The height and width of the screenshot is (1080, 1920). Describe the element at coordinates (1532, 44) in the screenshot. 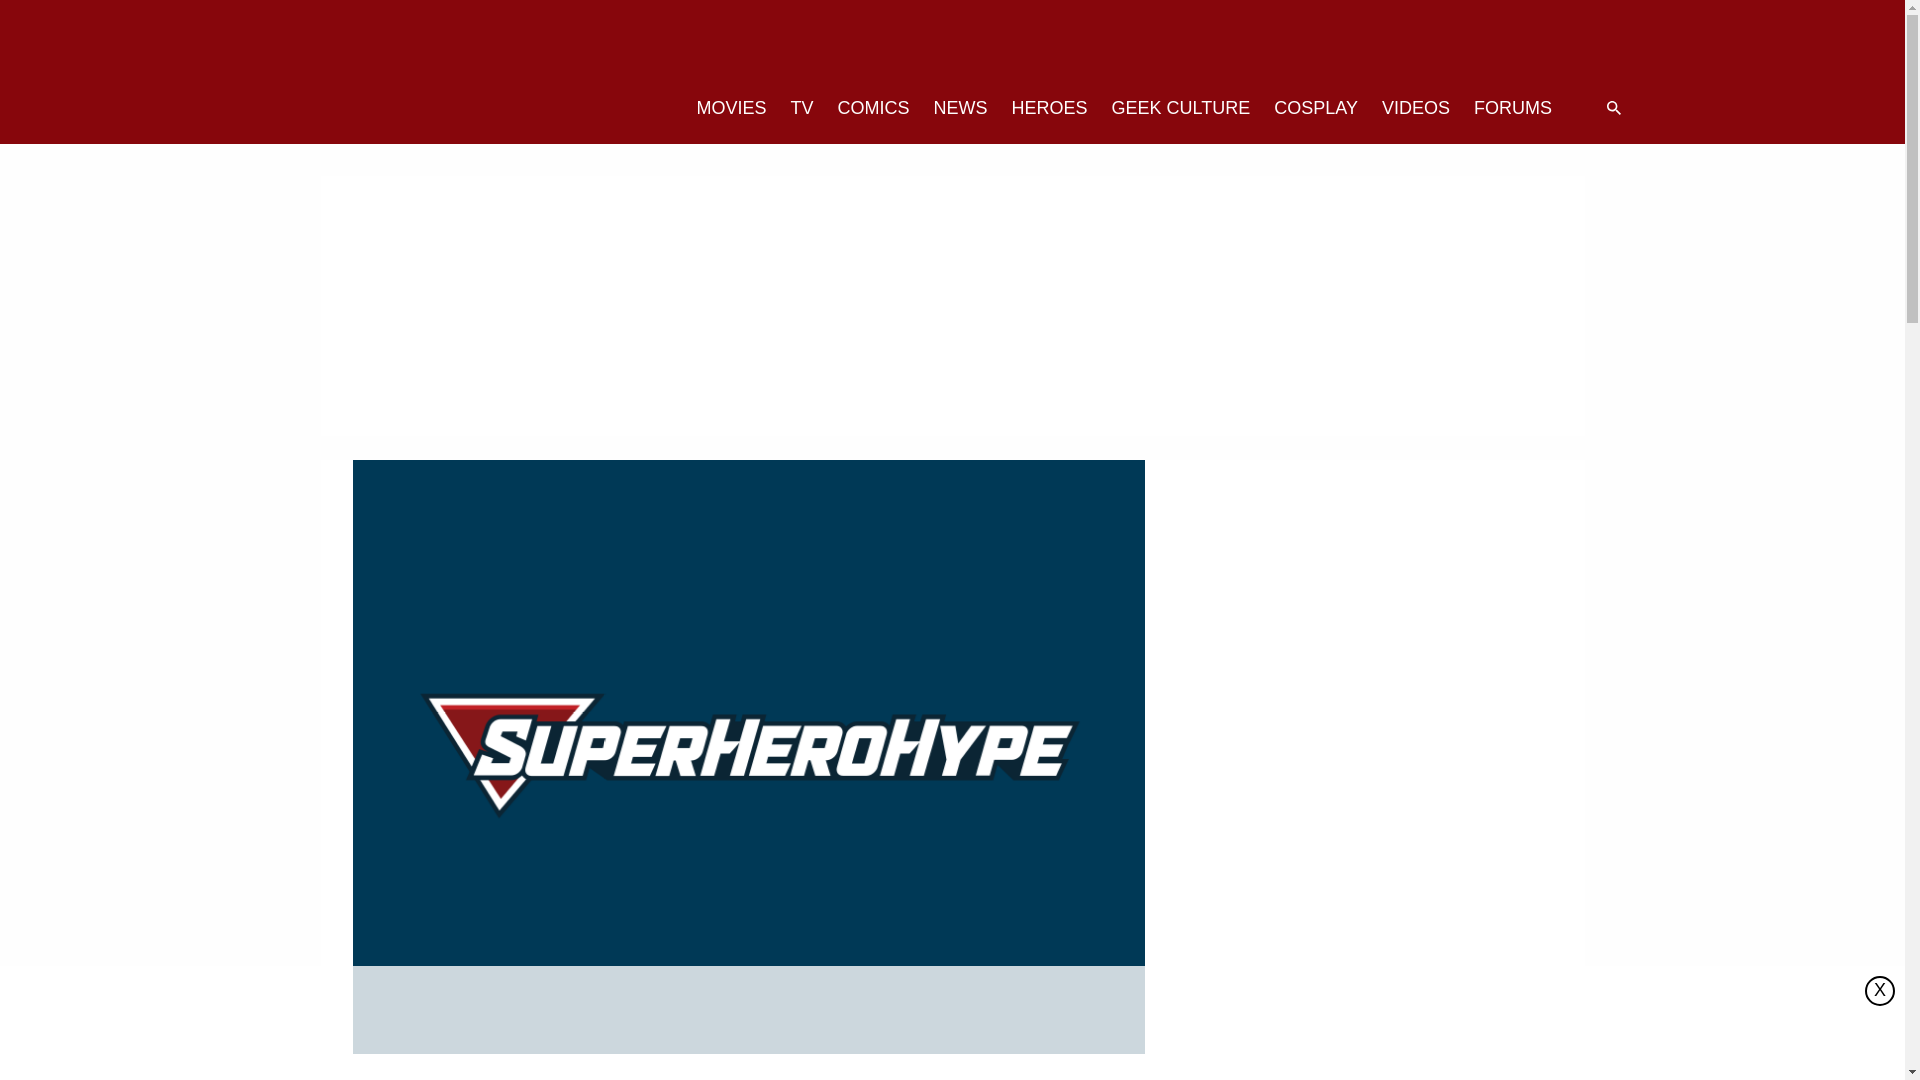

I see `Instagram` at that location.